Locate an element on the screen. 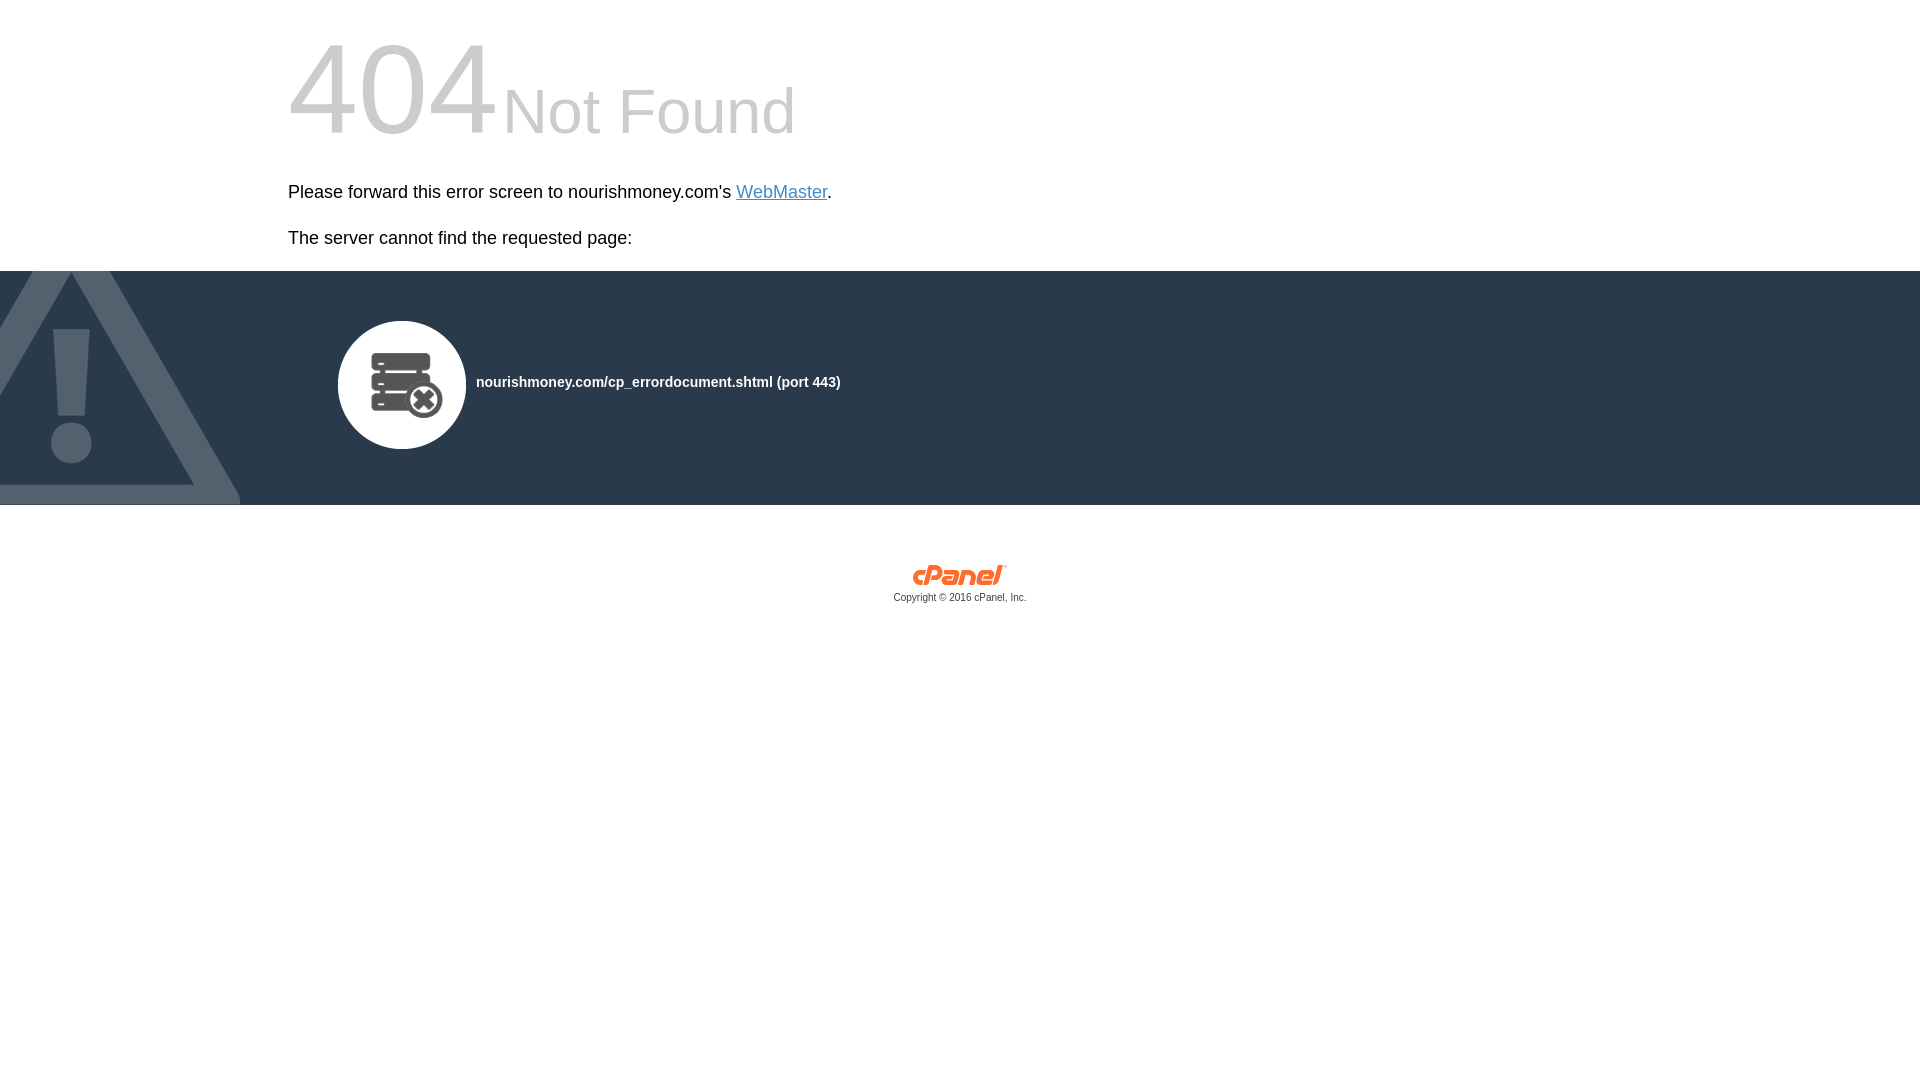  WebMaster is located at coordinates (781, 192).